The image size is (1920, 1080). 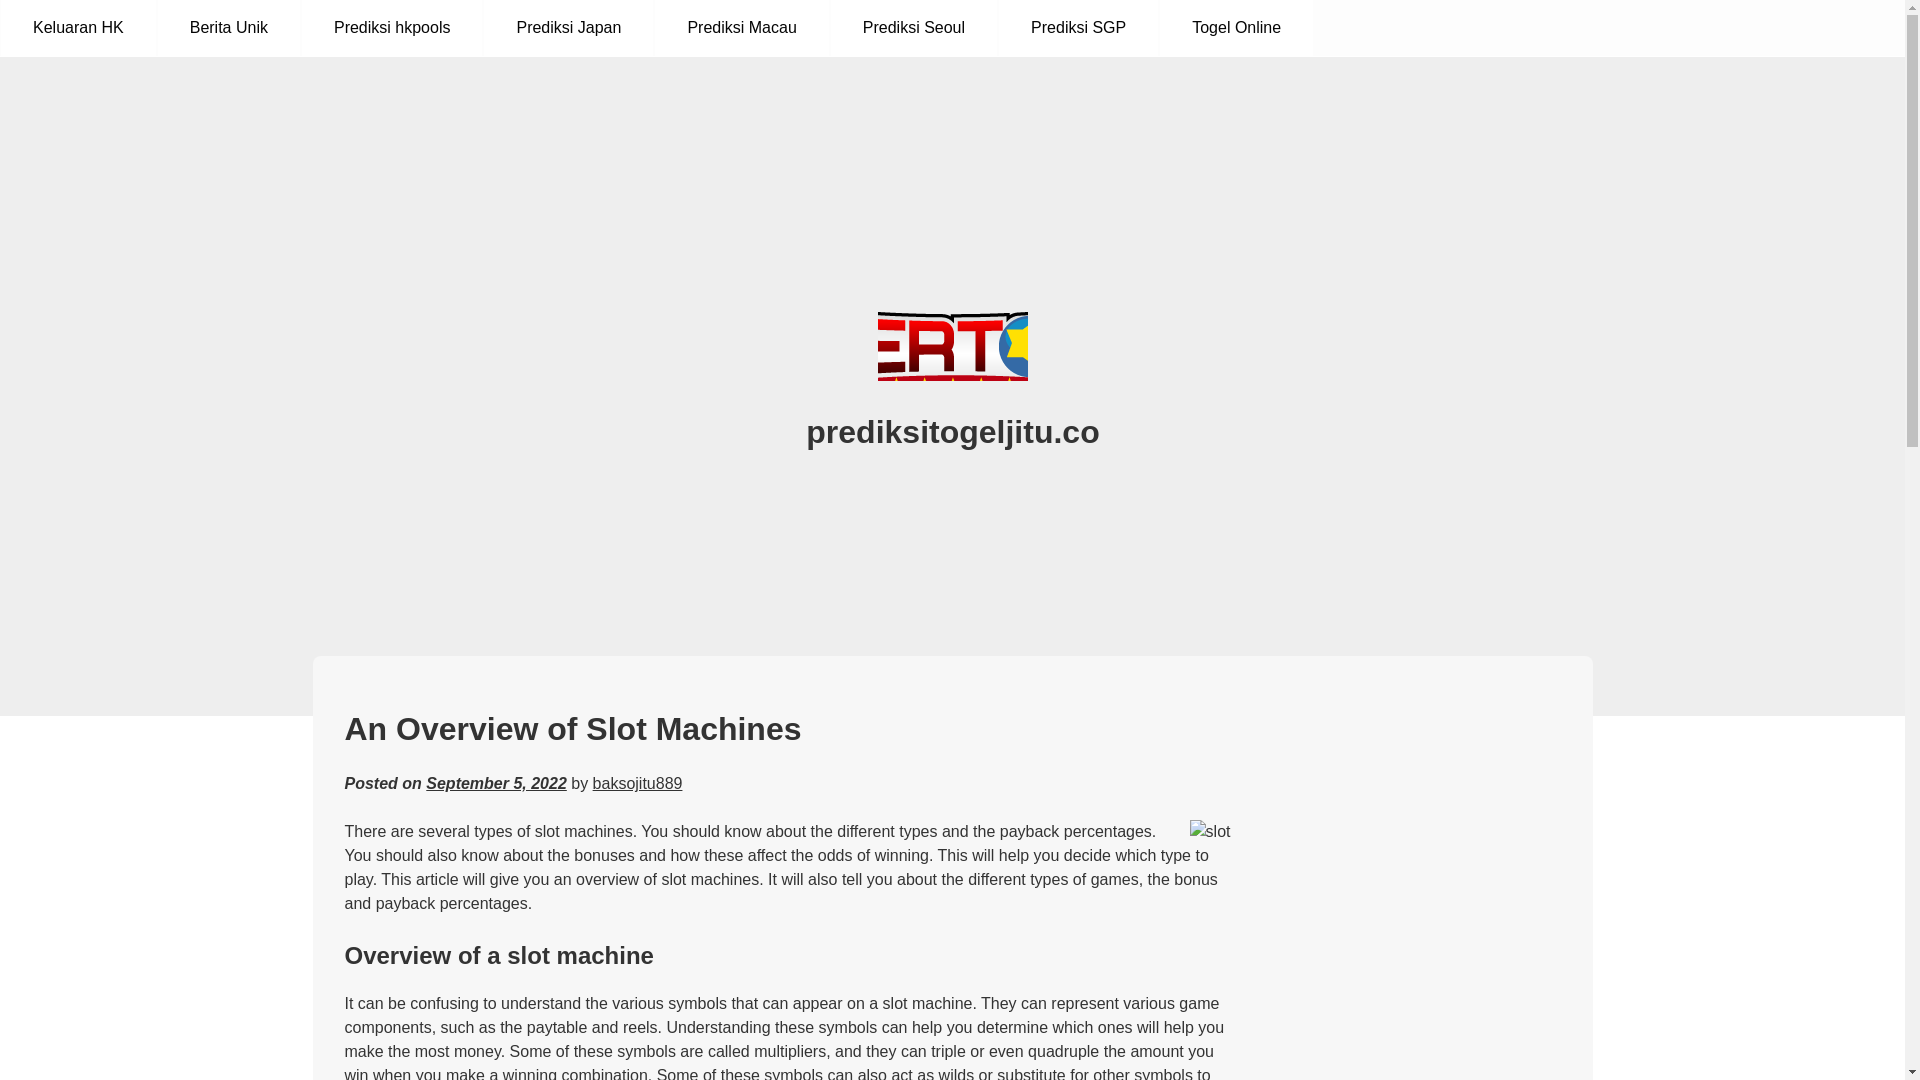 What do you see at coordinates (1078, 28) in the screenshot?
I see `Prediksi SGP` at bounding box center [1078, 28].